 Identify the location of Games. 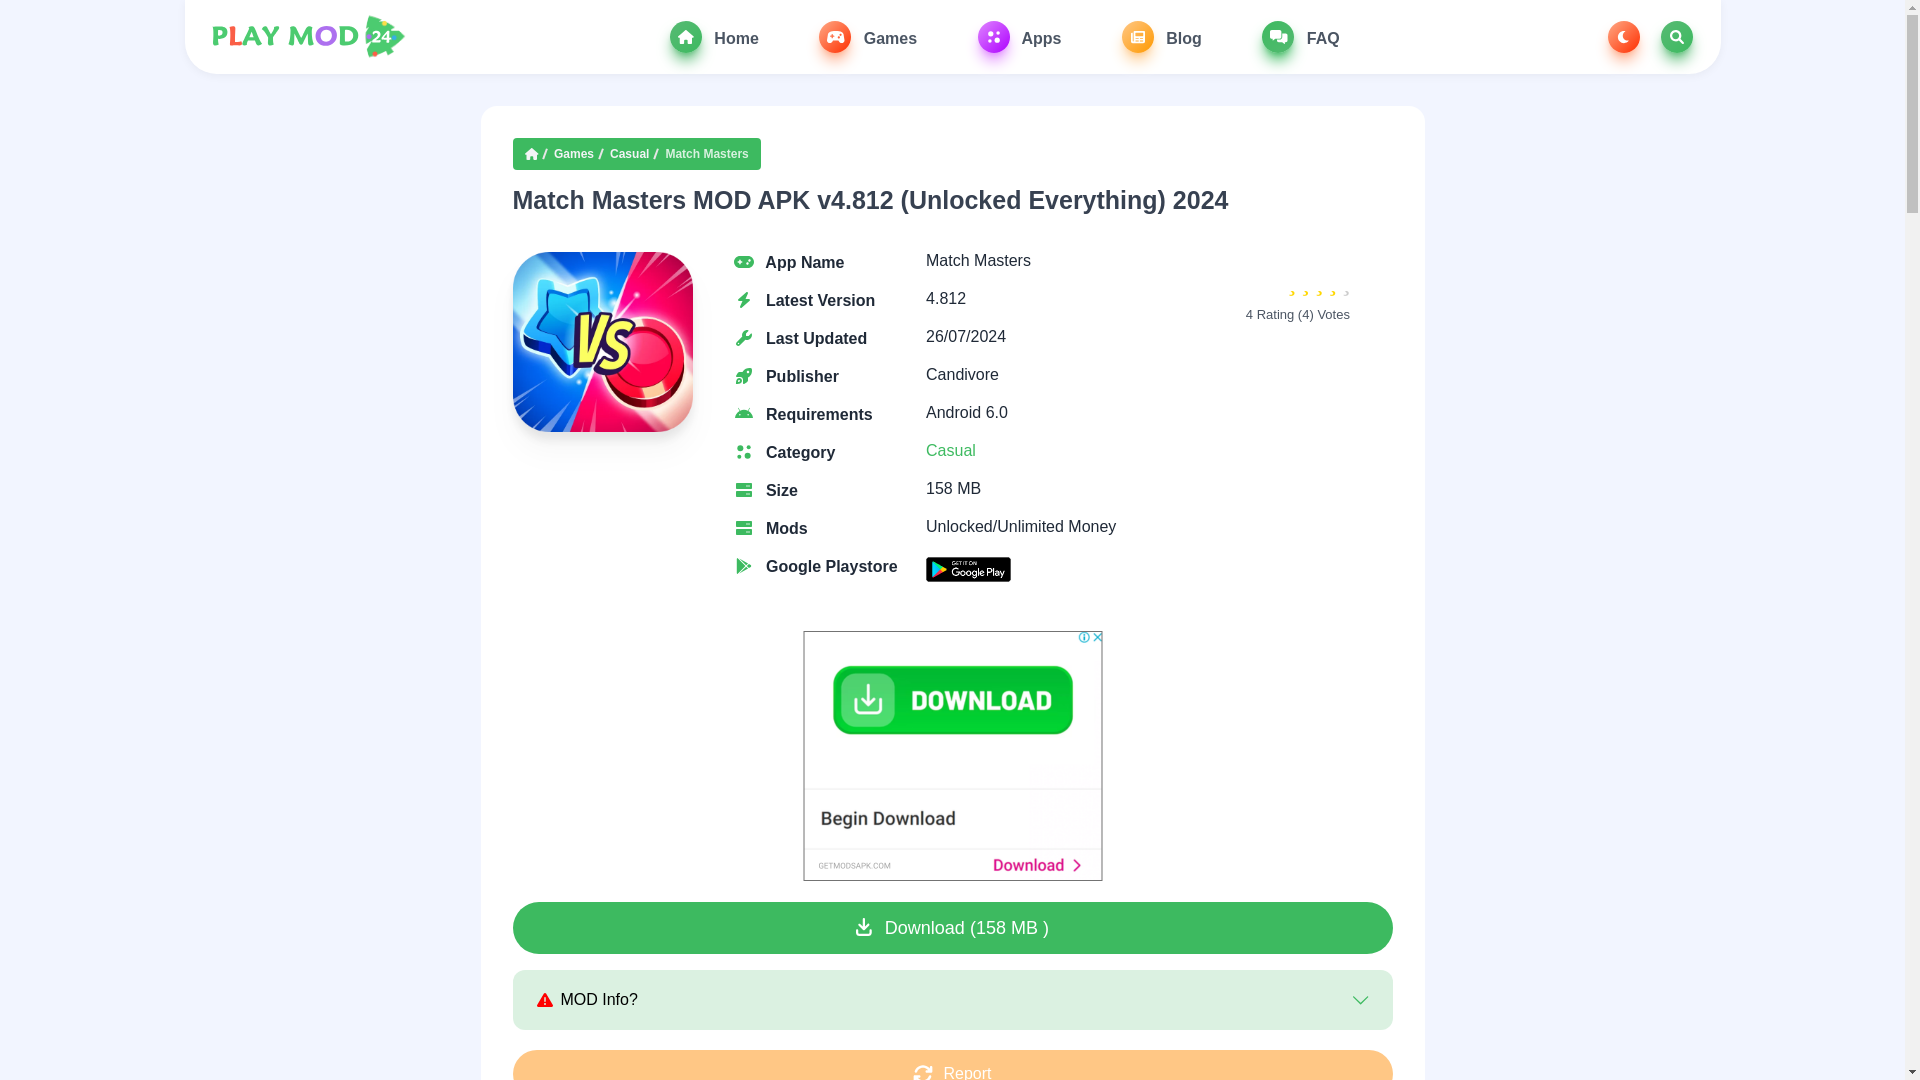
(868, 36).